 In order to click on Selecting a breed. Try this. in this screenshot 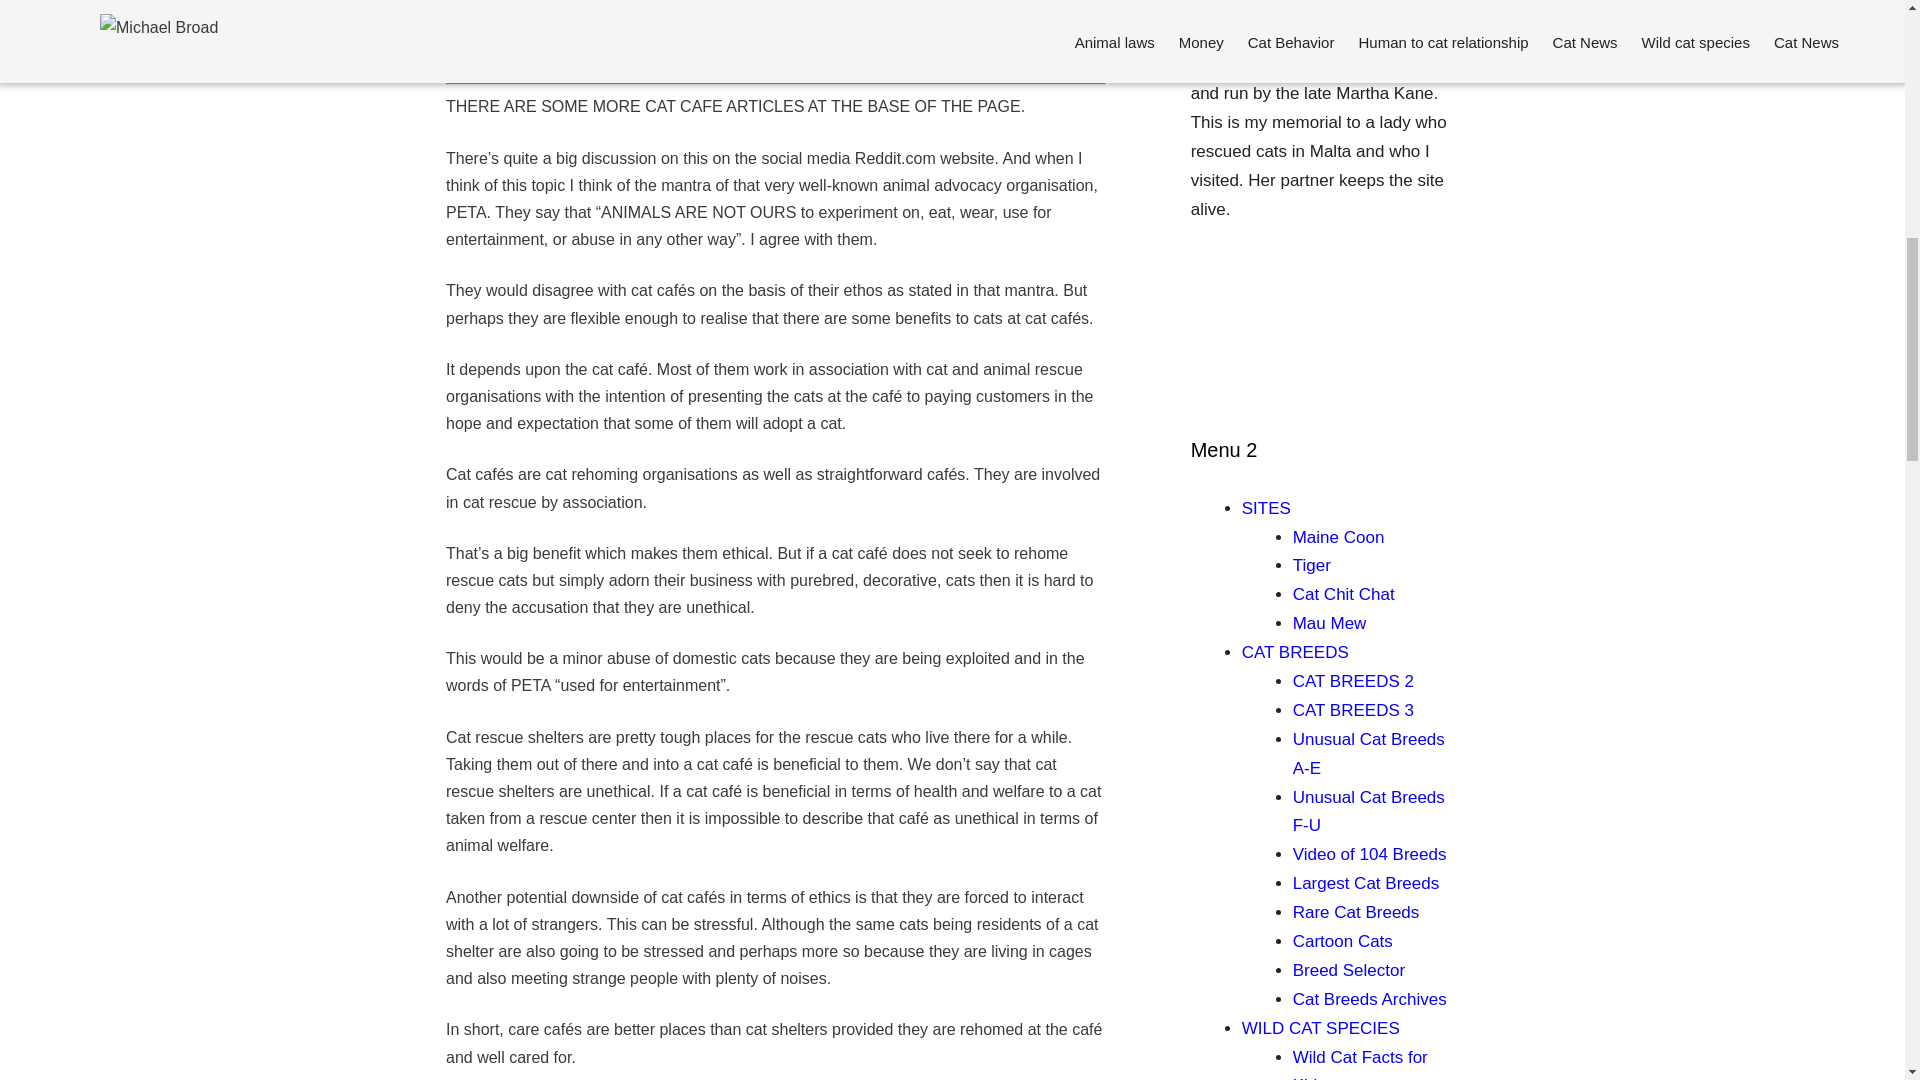, I will do `click(1348, 970)`.